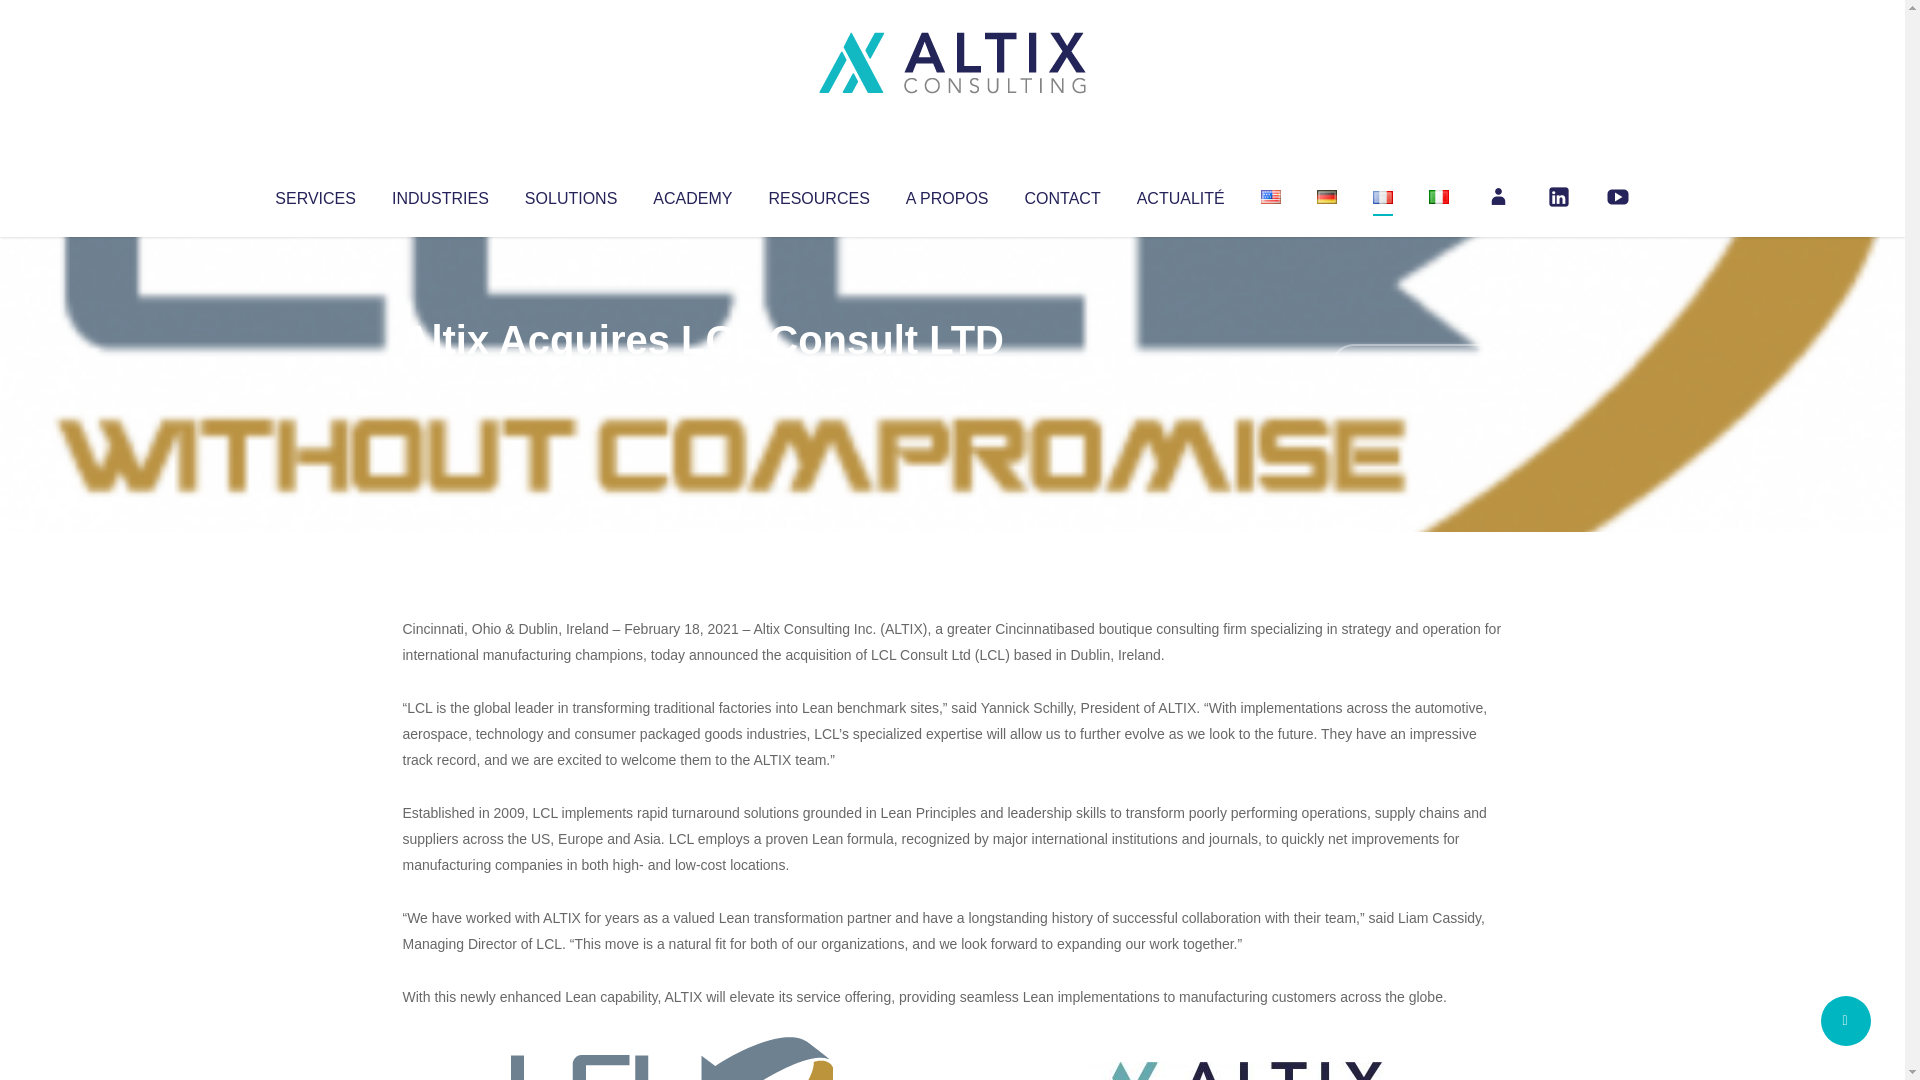 Image resolution: width=1920 pixels, height=1080 pixels. Describe the element at coordinates (699, 380) in the screenshot. I see `Uncategorized` at that location.